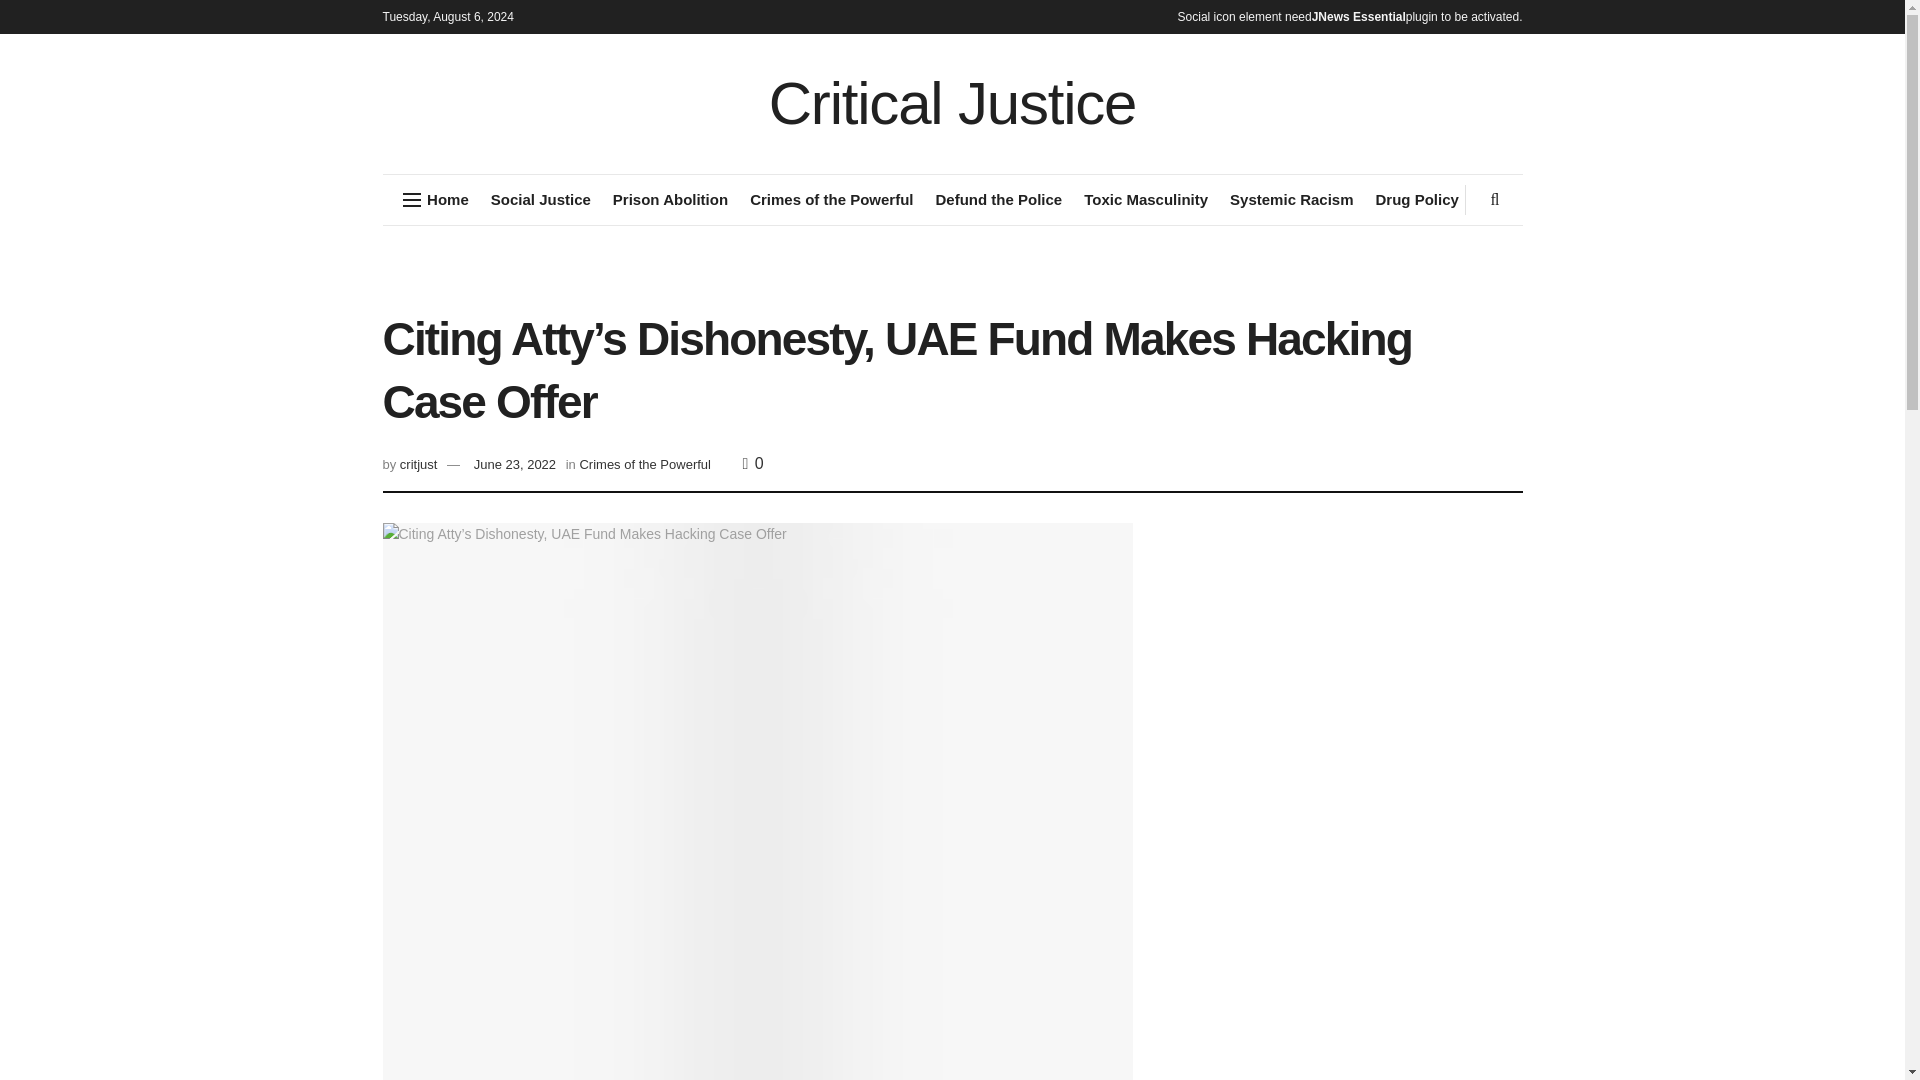 Image resolution: width=1920 pixels, height=1080 pixels. Describe the element at coordinates (754, 462) in the screenshot. I see `0` at that location.